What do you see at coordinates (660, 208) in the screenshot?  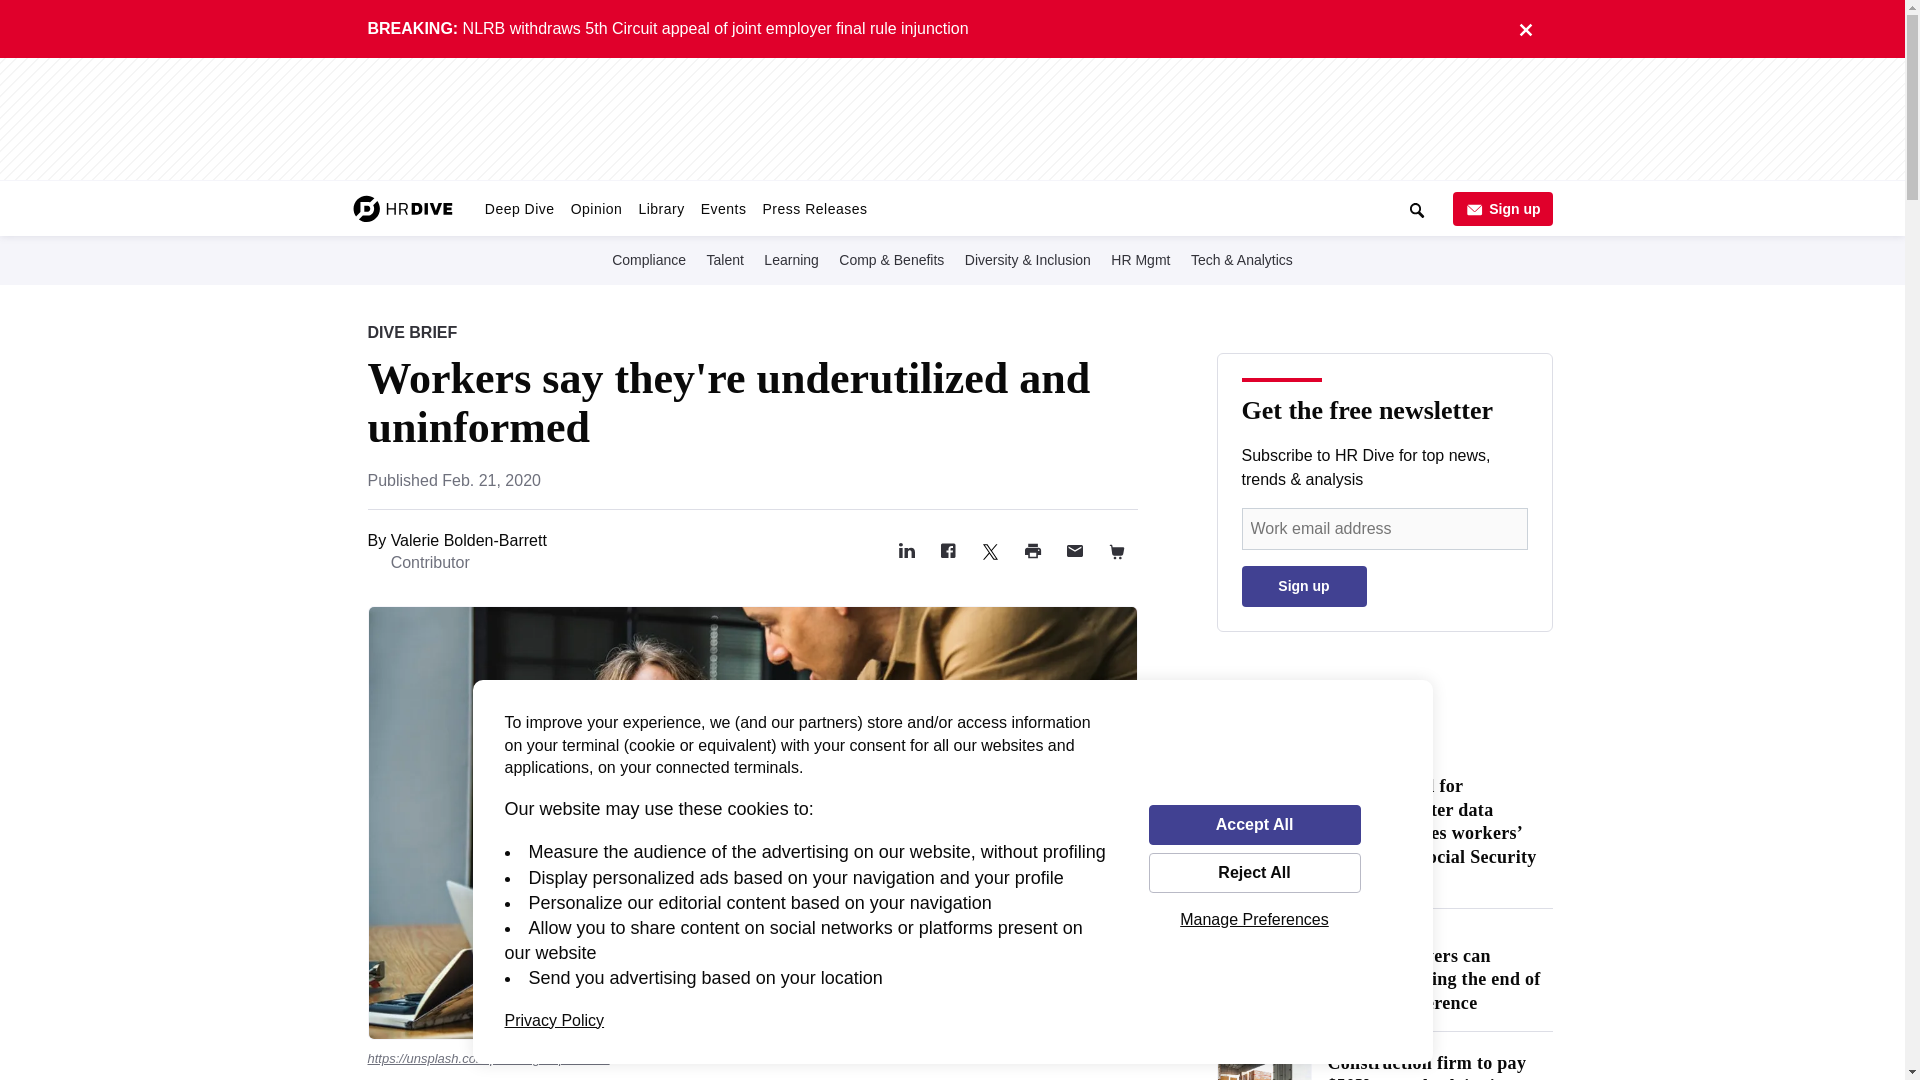 I see `Library` at bounding box center [660, 208].